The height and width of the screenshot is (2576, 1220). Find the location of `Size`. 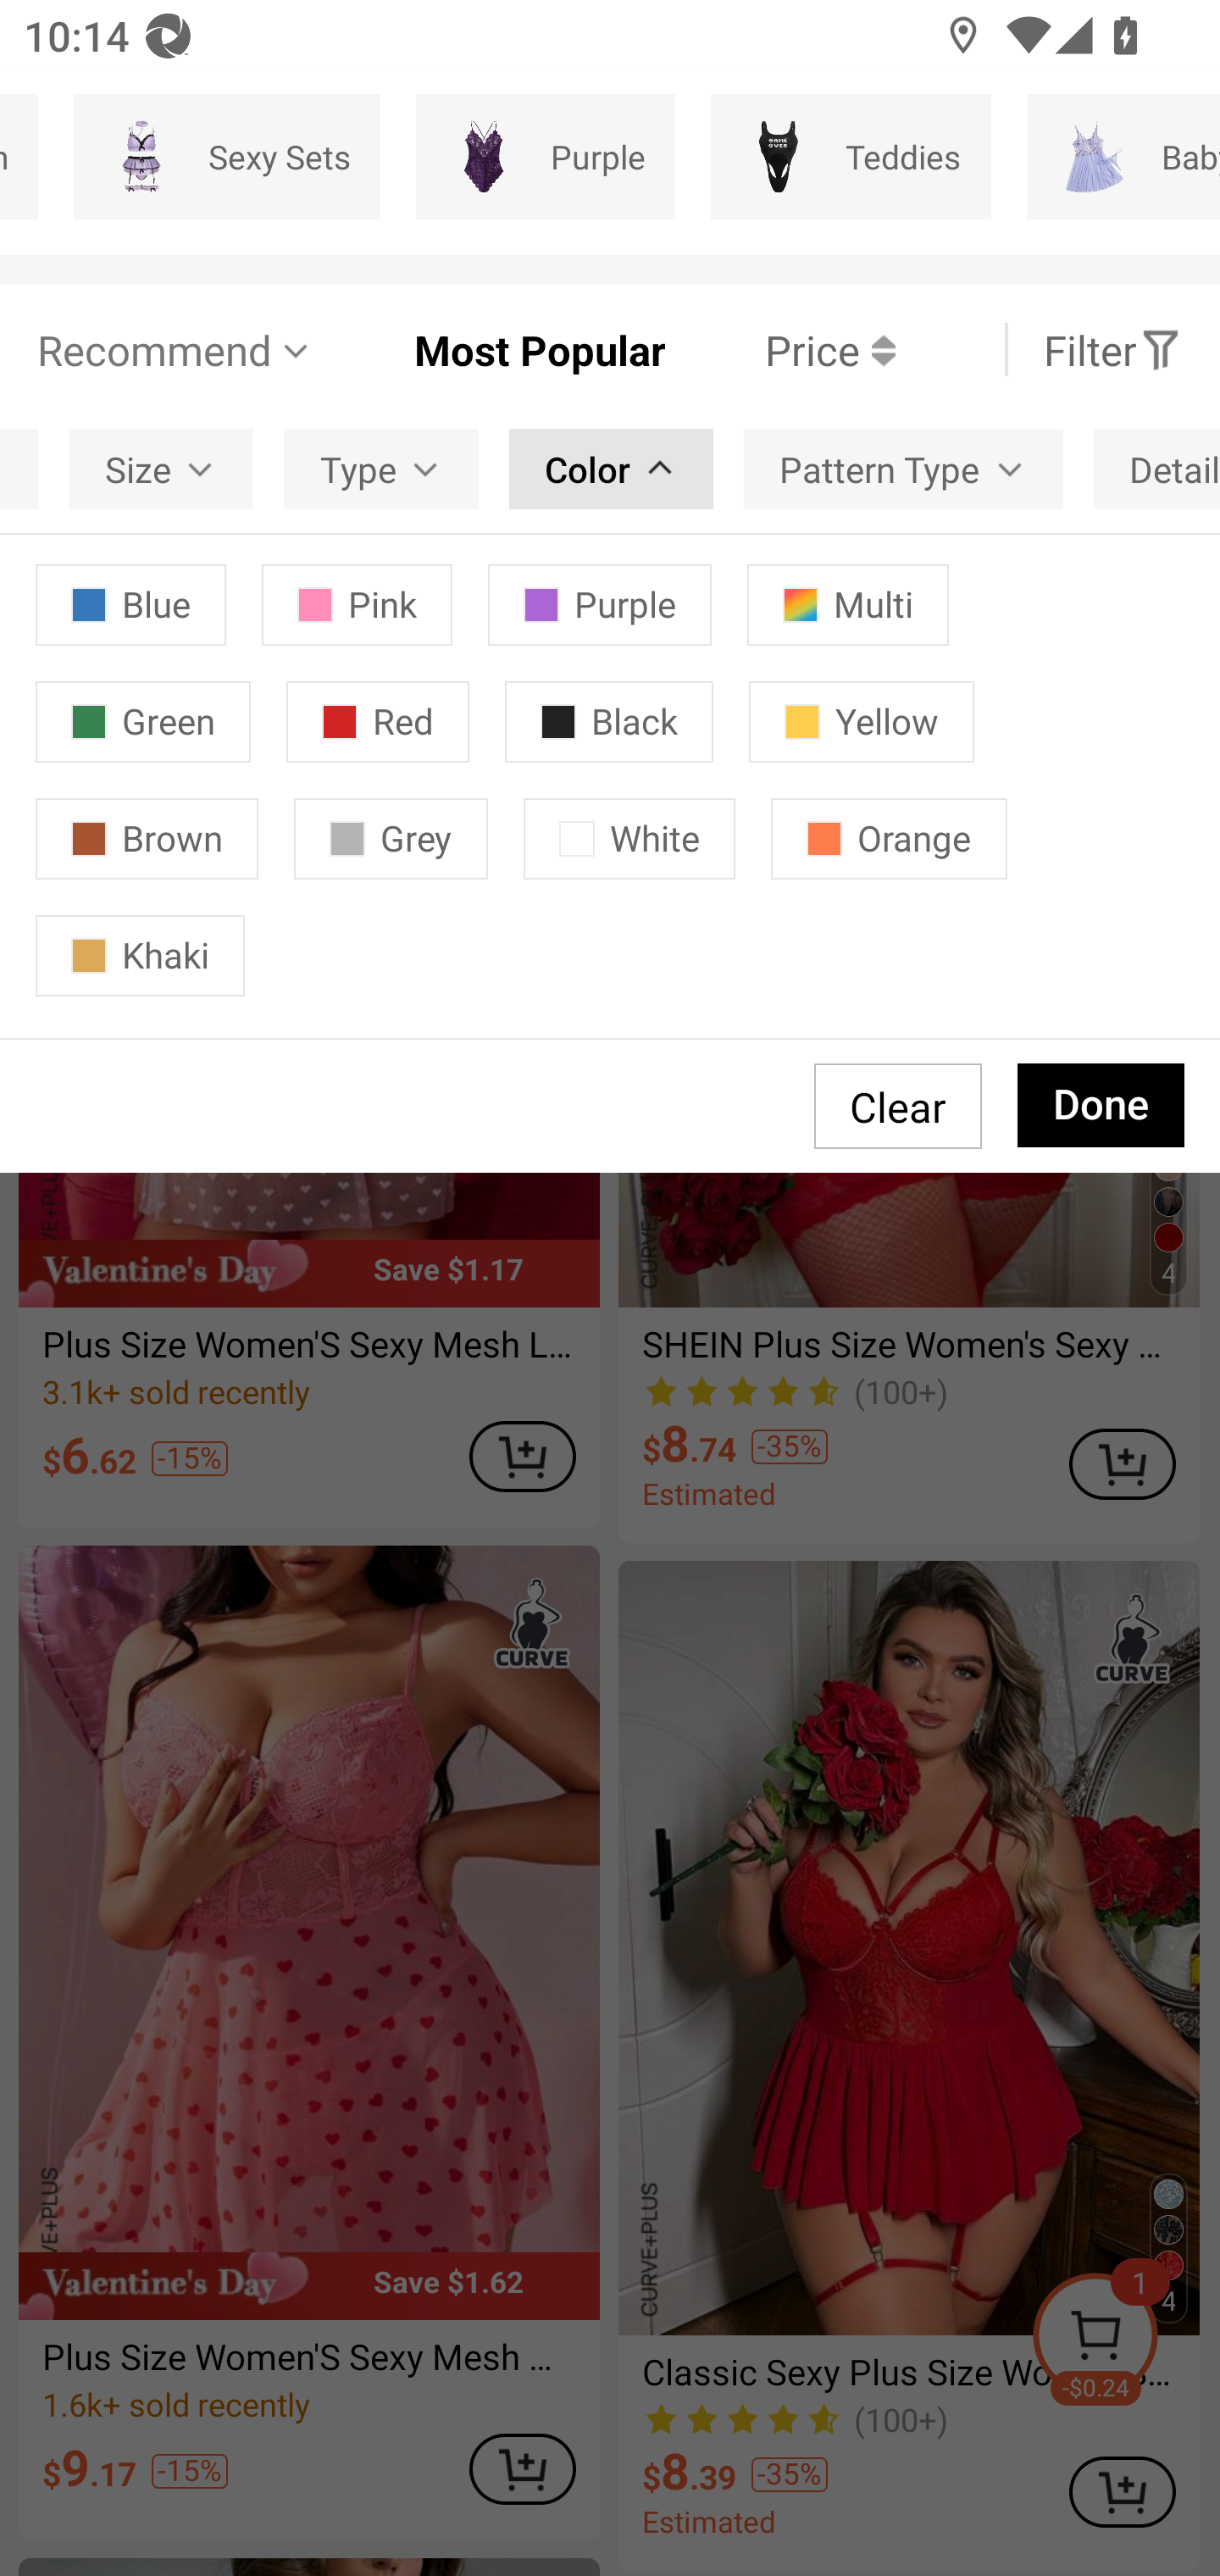

Size is located at coordinates (161, 468).